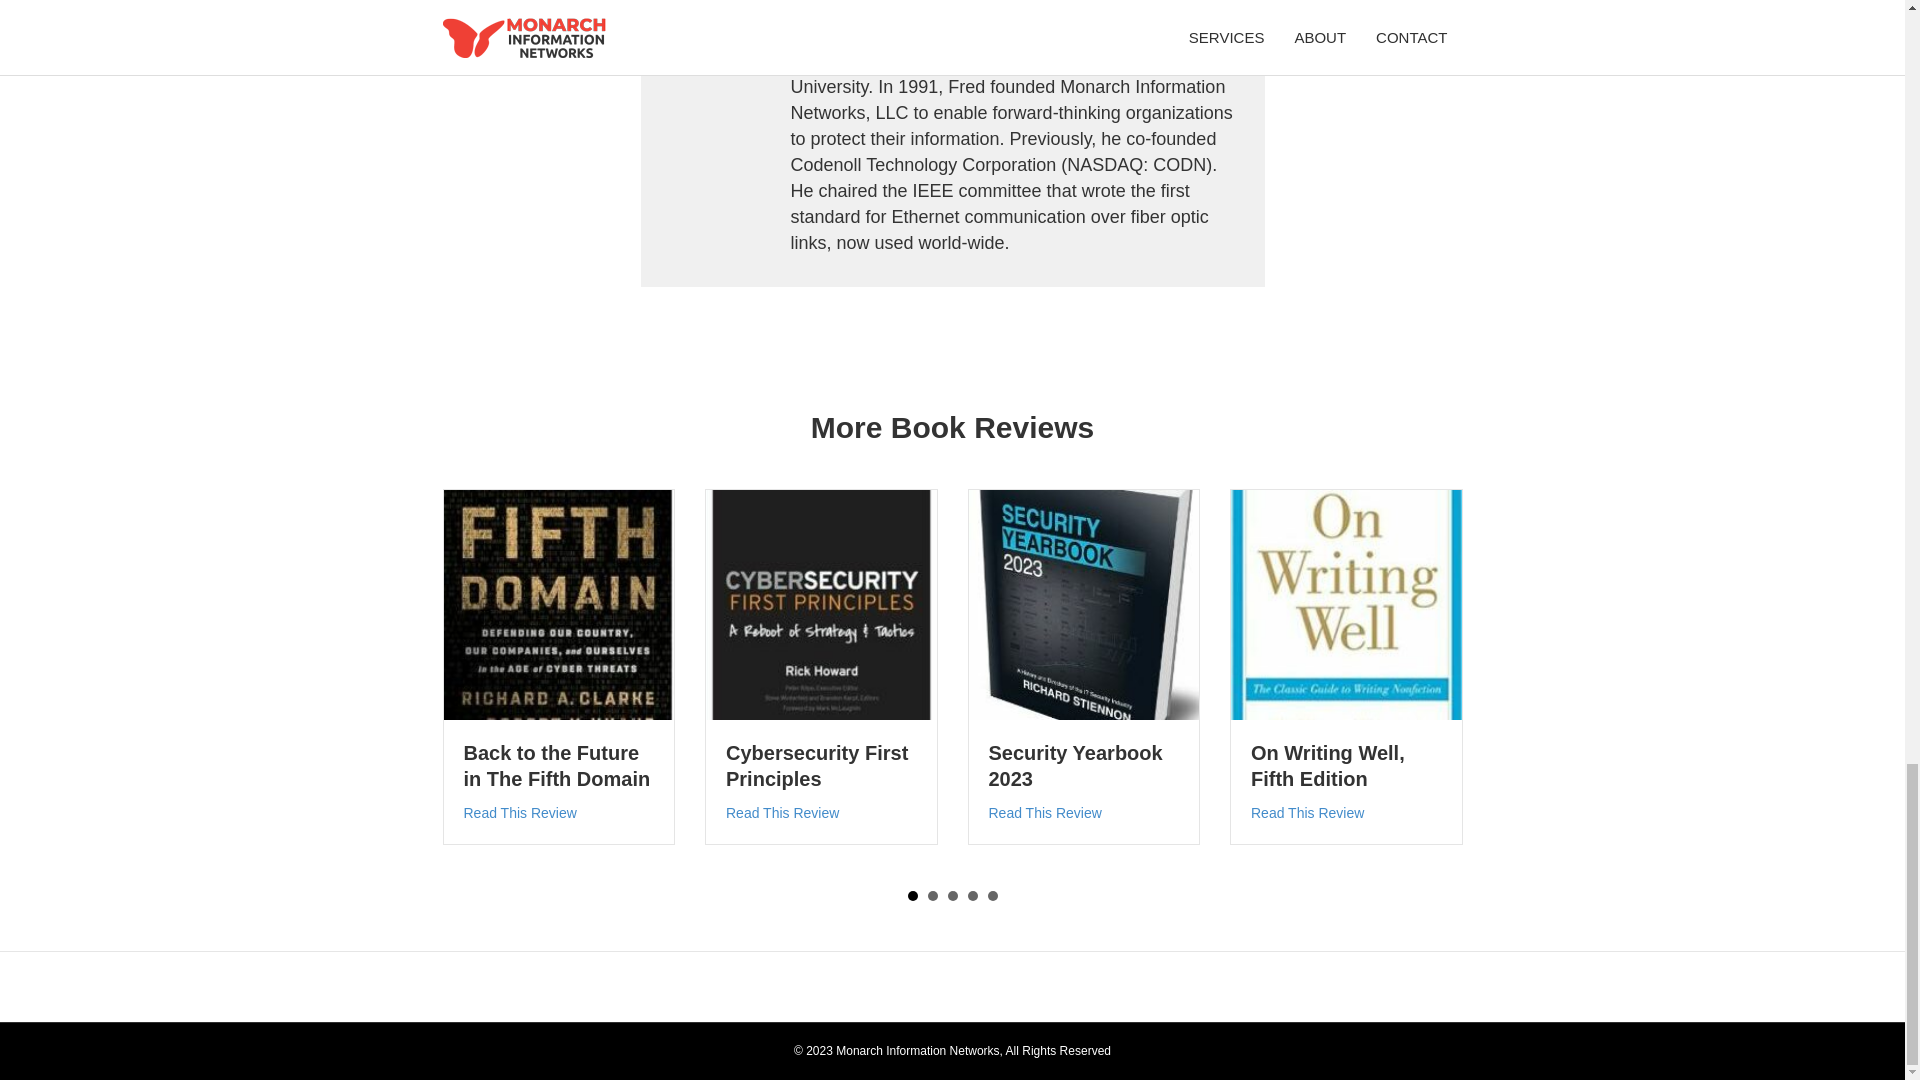  Describe the element at coordinates (1044, 812) in the screenshot. I see `Security Yearbook 2023` at that location.